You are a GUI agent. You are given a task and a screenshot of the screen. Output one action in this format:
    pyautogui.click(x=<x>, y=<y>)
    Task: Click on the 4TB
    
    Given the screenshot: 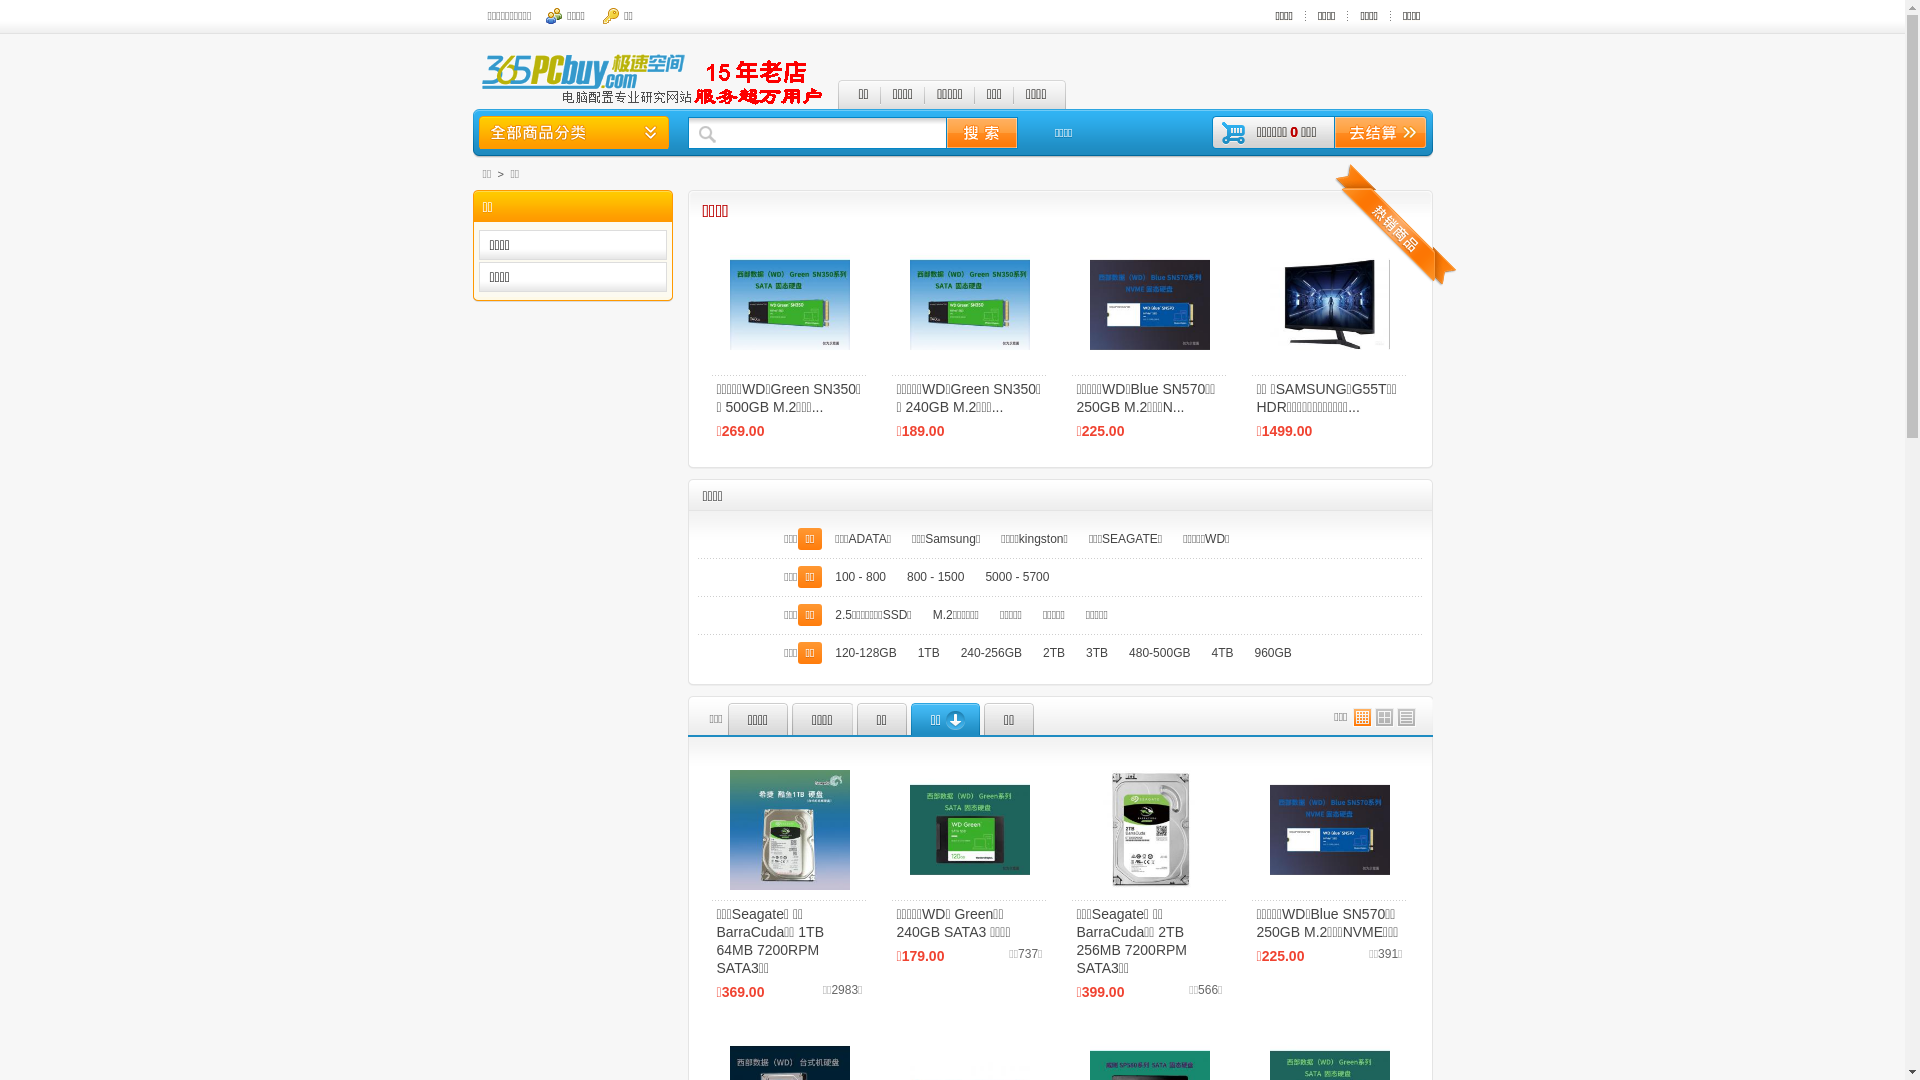 What is the action you would take?
    pyautogui.click(x=1222, y=653)
    